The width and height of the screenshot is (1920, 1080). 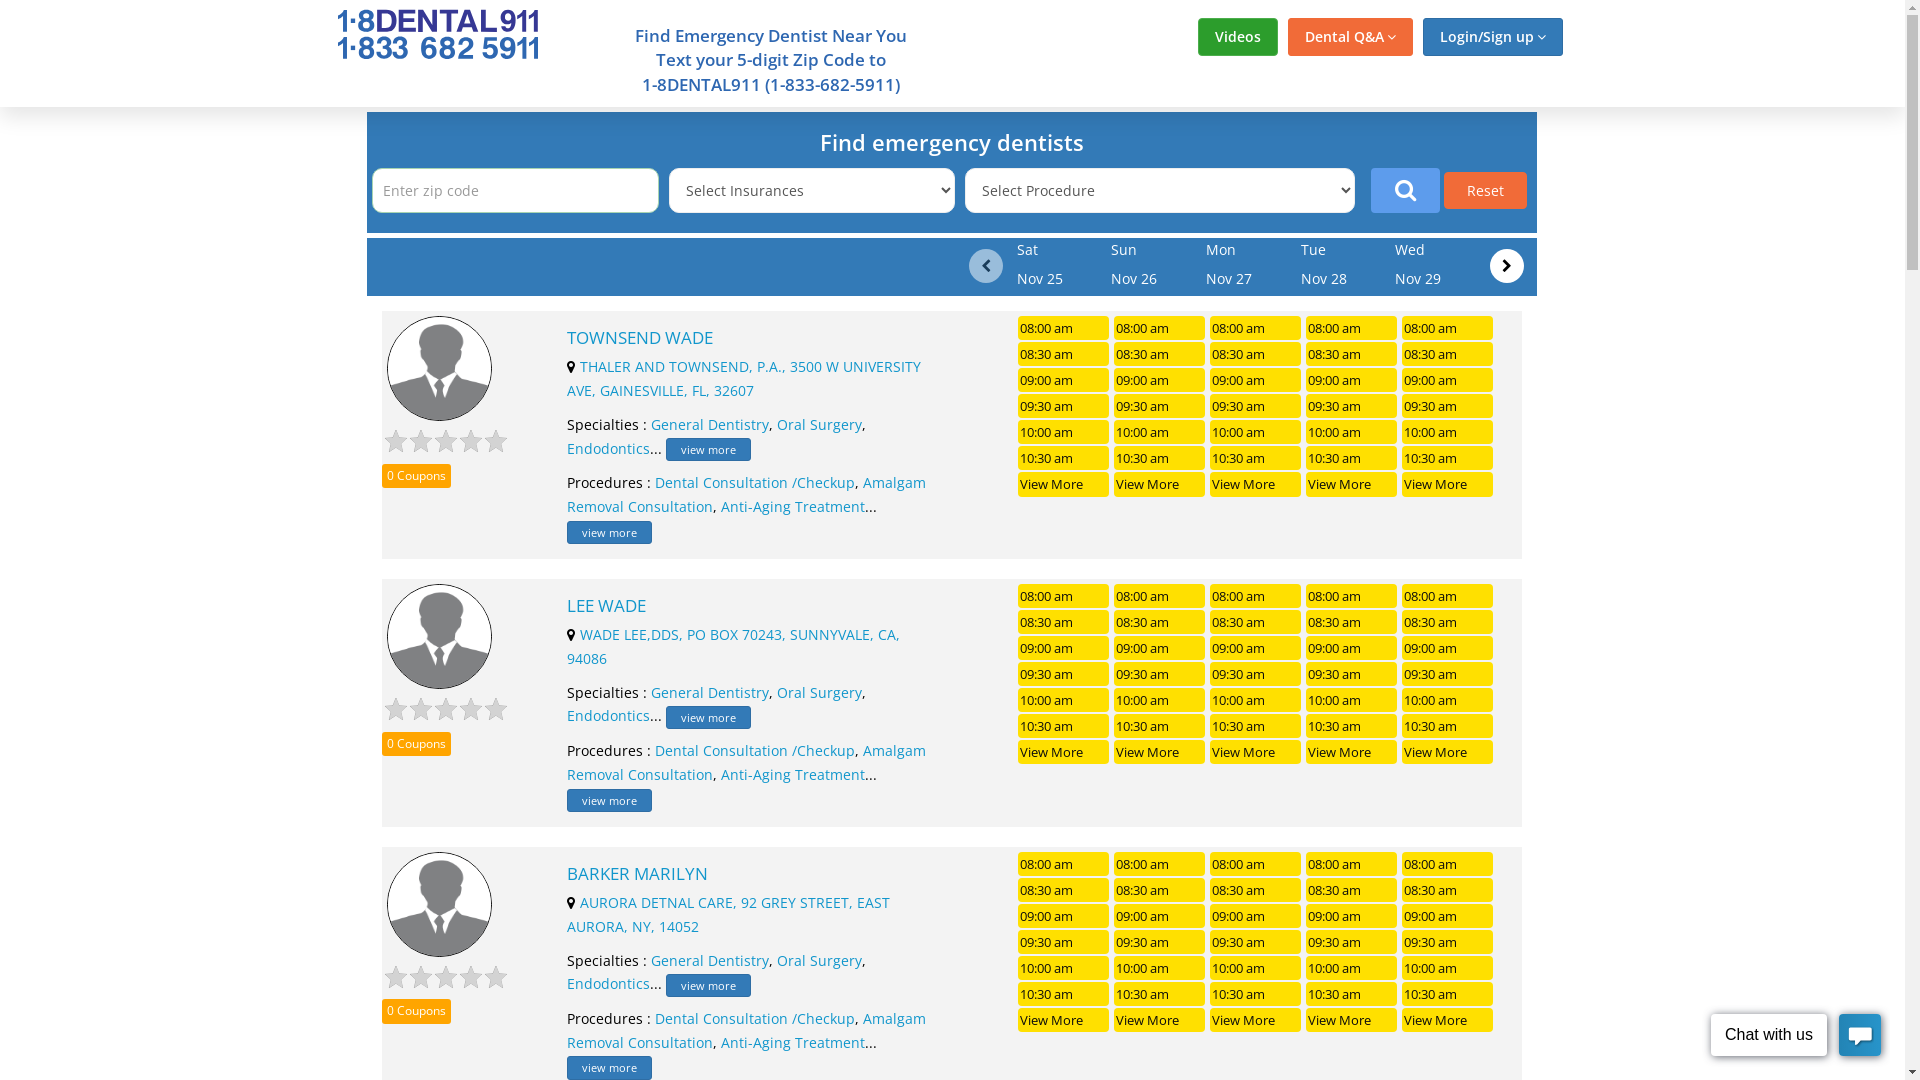 I want to click on Advertisement, so click(x=171, y=407).